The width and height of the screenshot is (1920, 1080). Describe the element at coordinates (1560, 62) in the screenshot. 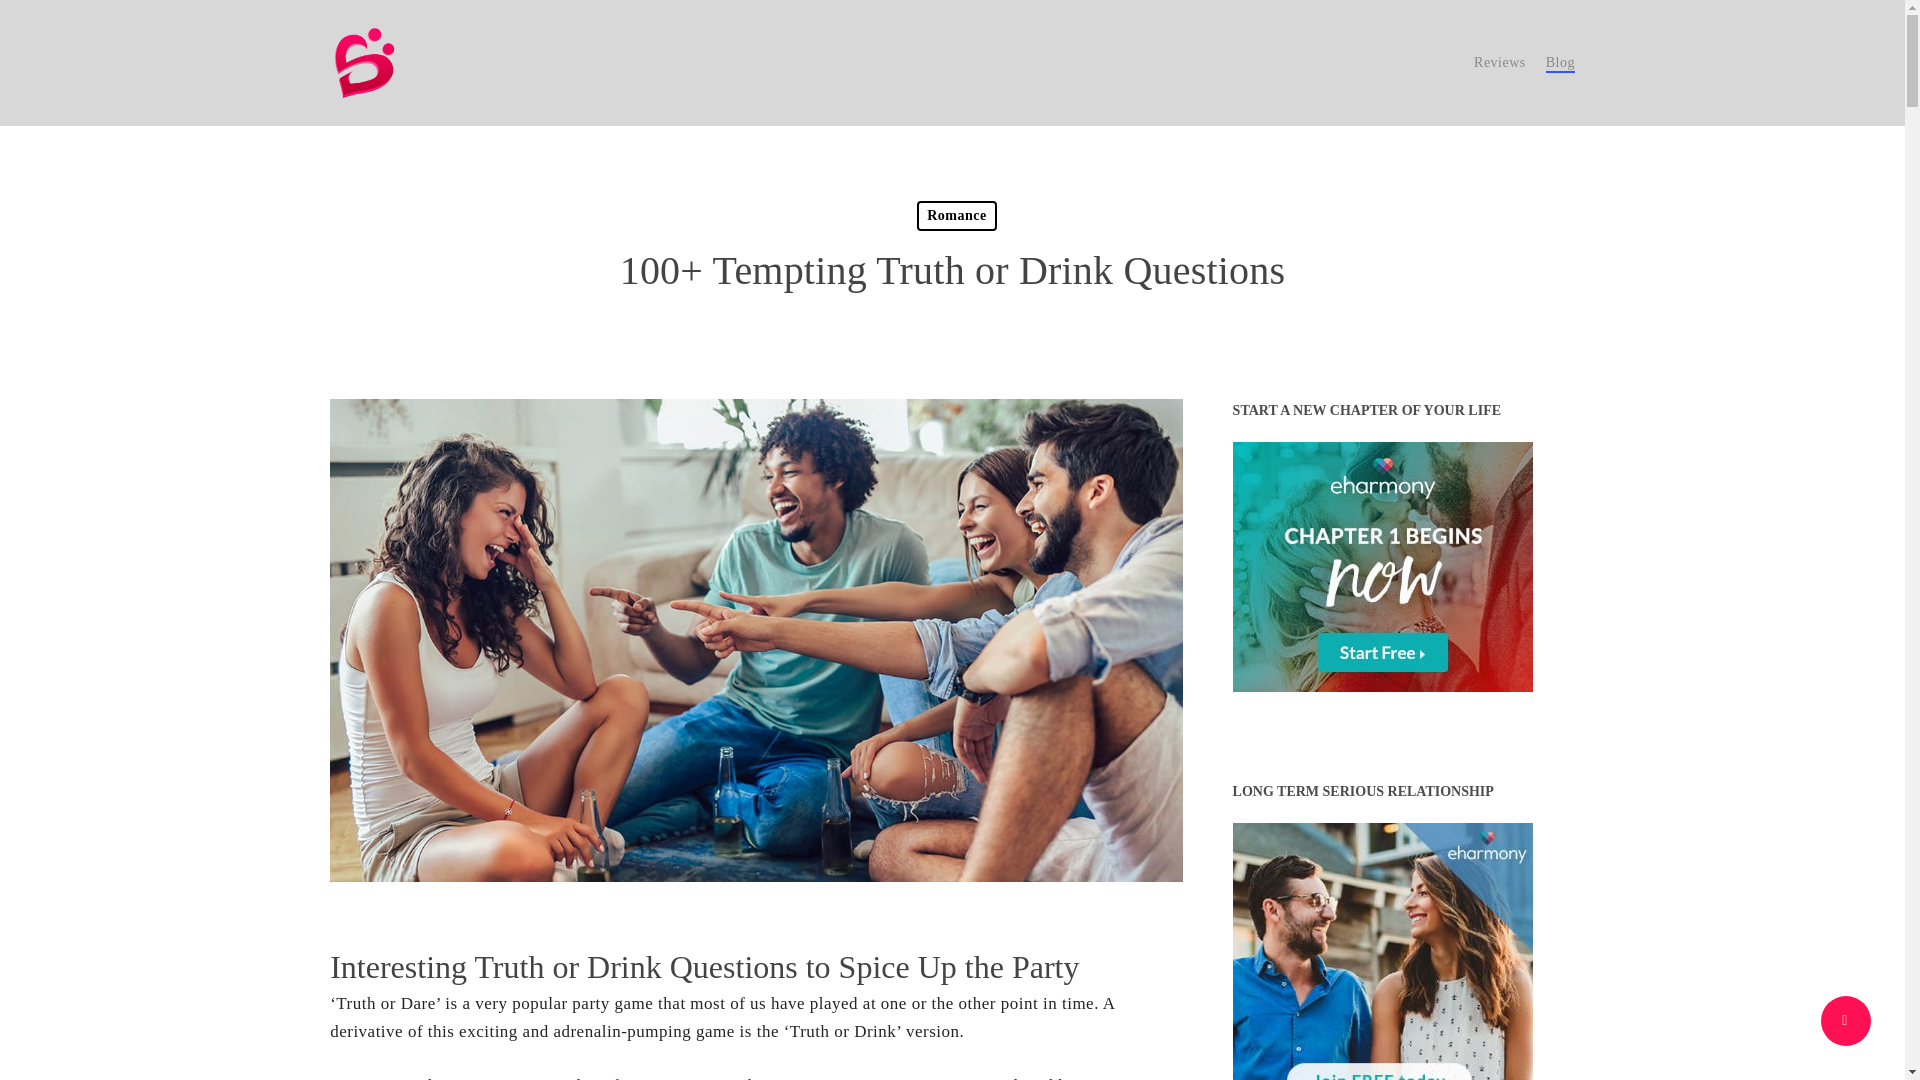

I see `Blog` at that location.